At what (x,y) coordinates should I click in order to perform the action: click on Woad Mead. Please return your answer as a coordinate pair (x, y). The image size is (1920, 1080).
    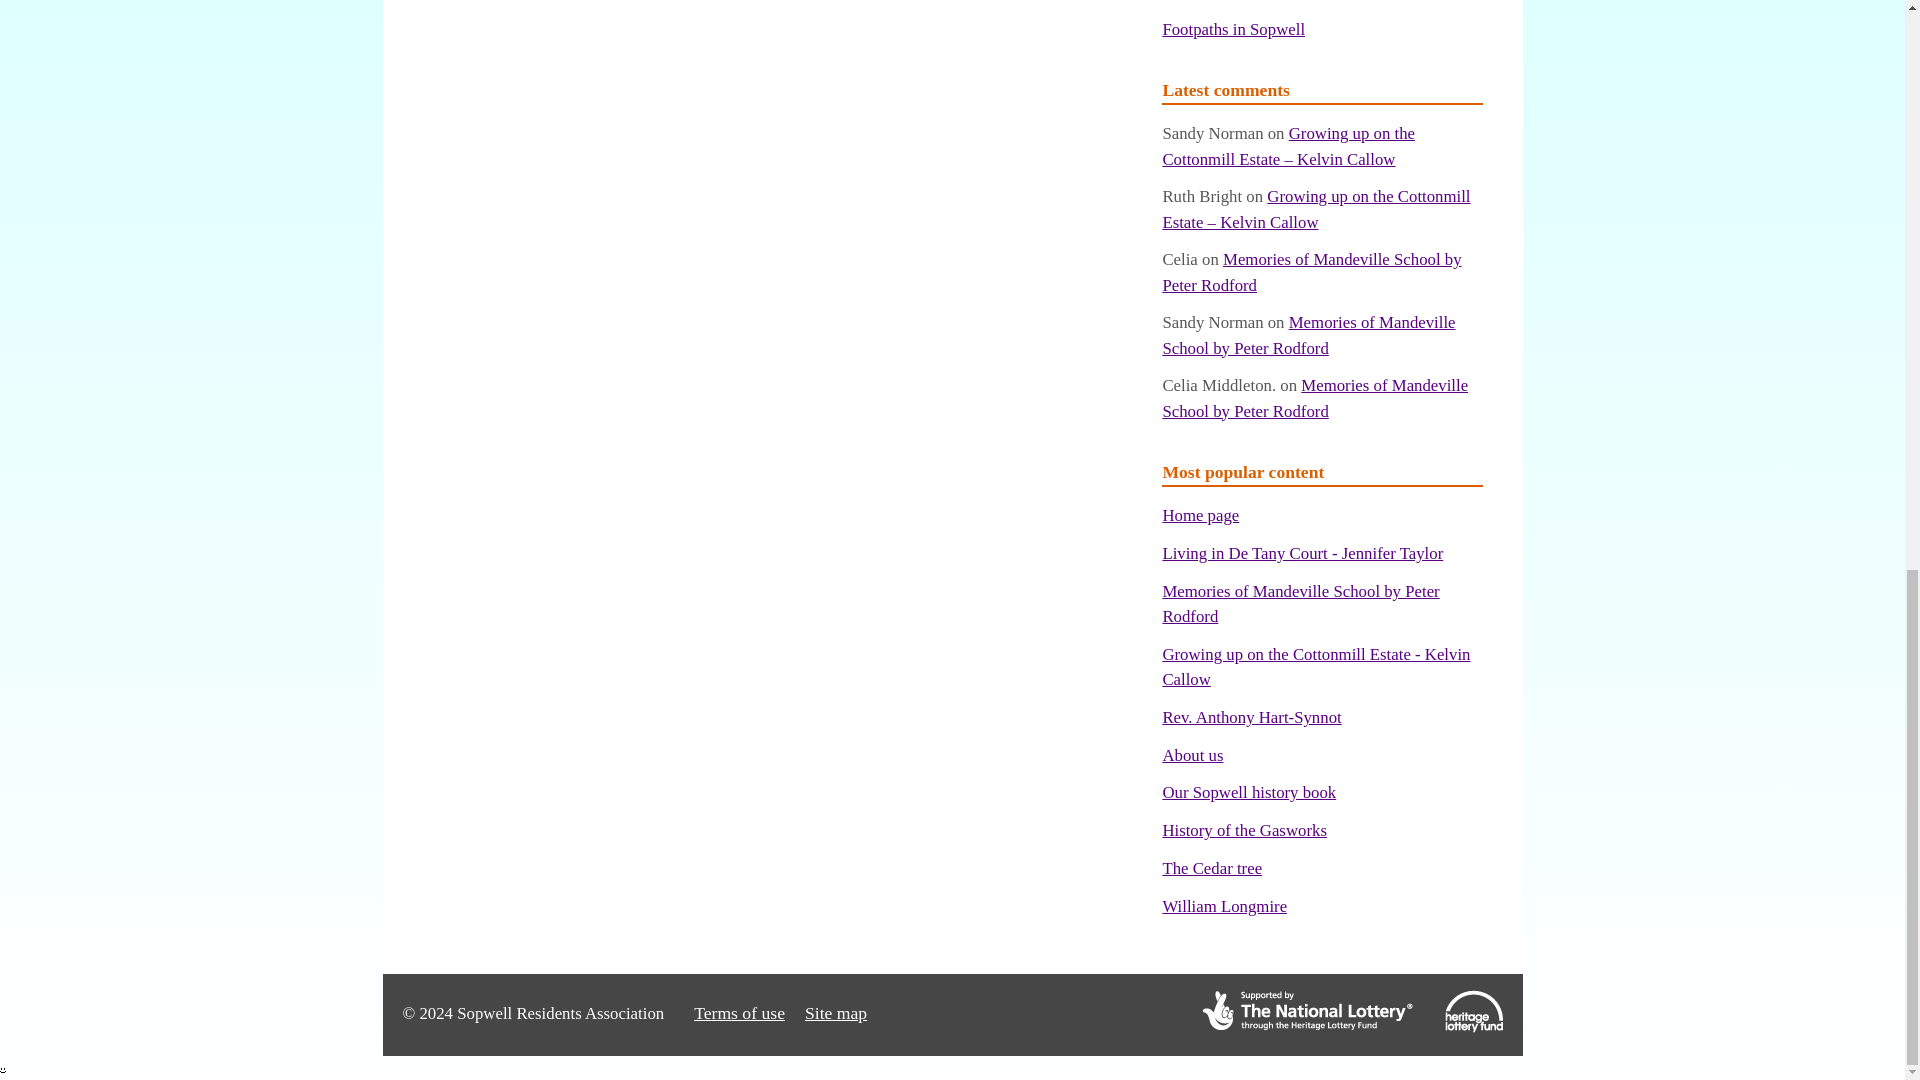
    Looking at the image, I should click on (1202, 0).